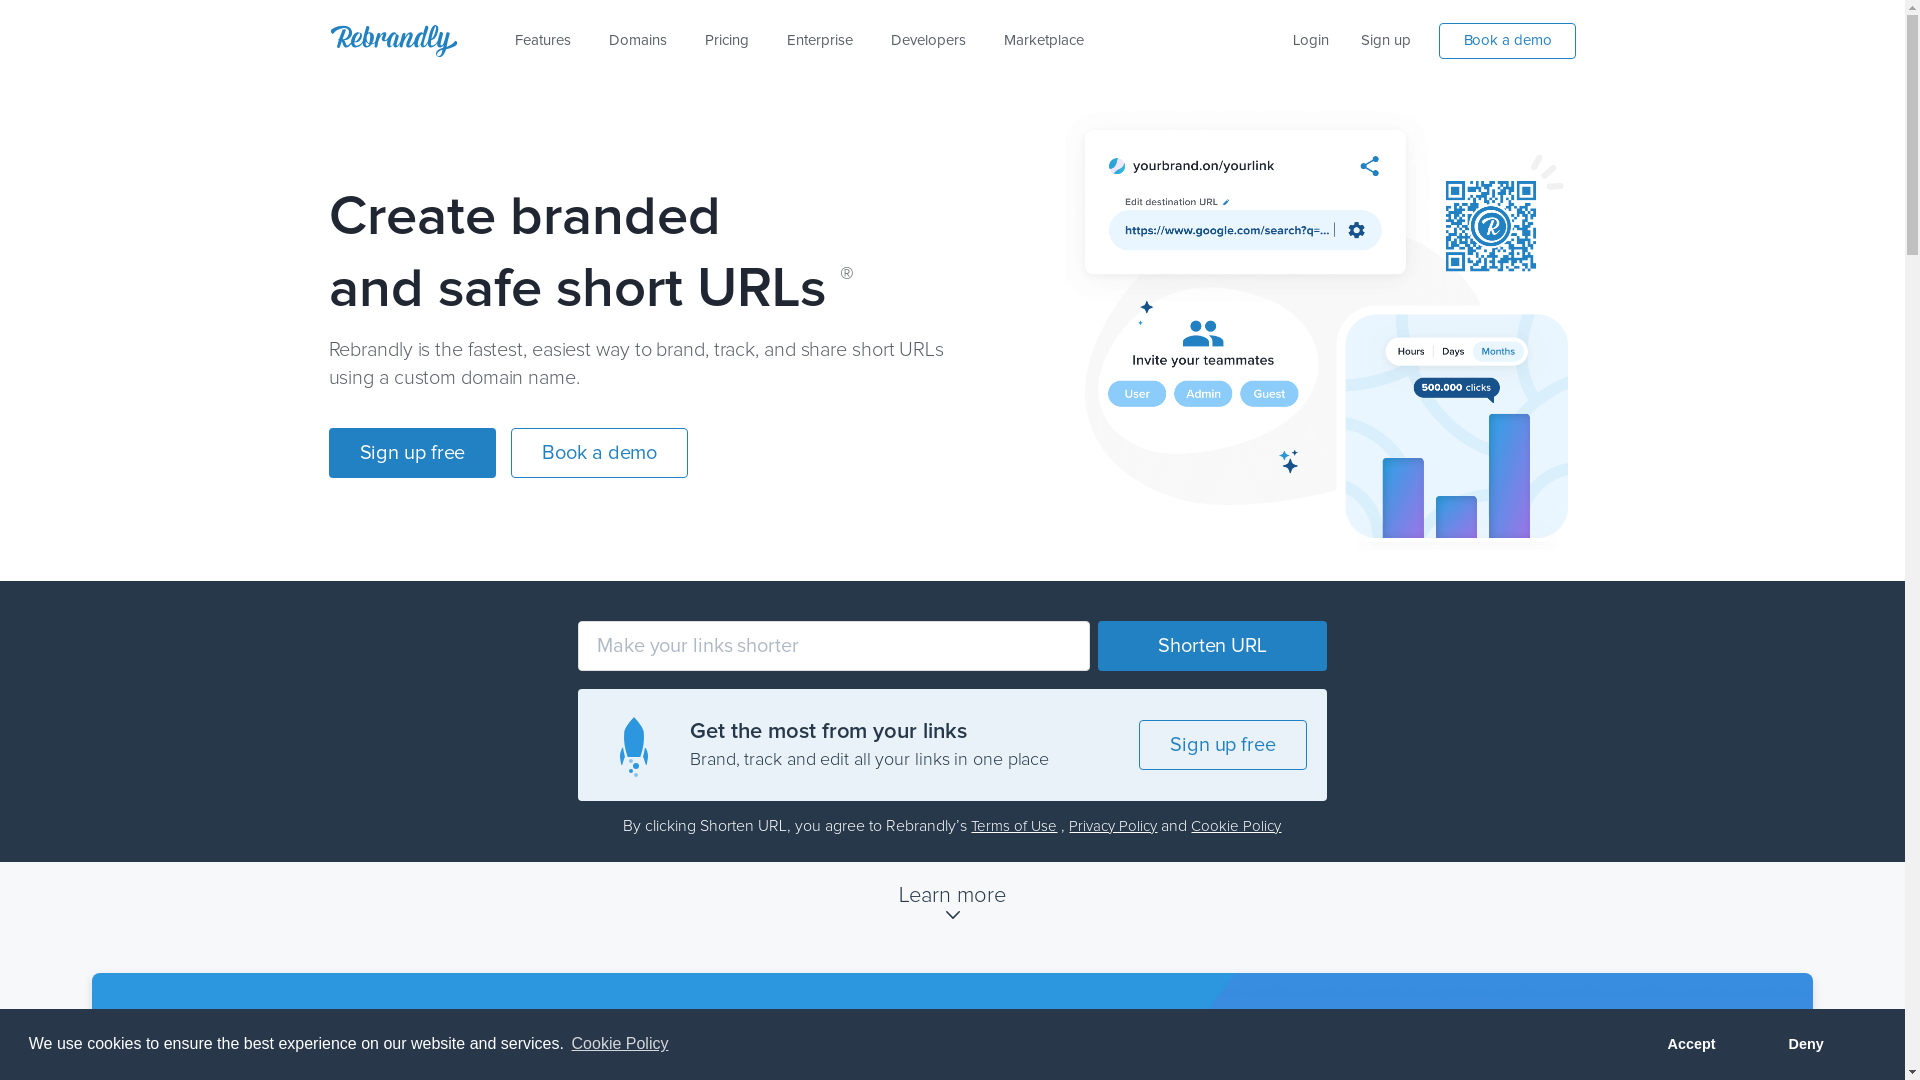  Describe the element at coordinates (600, 456) in the screenshot. I see `Book a demo` at that location.